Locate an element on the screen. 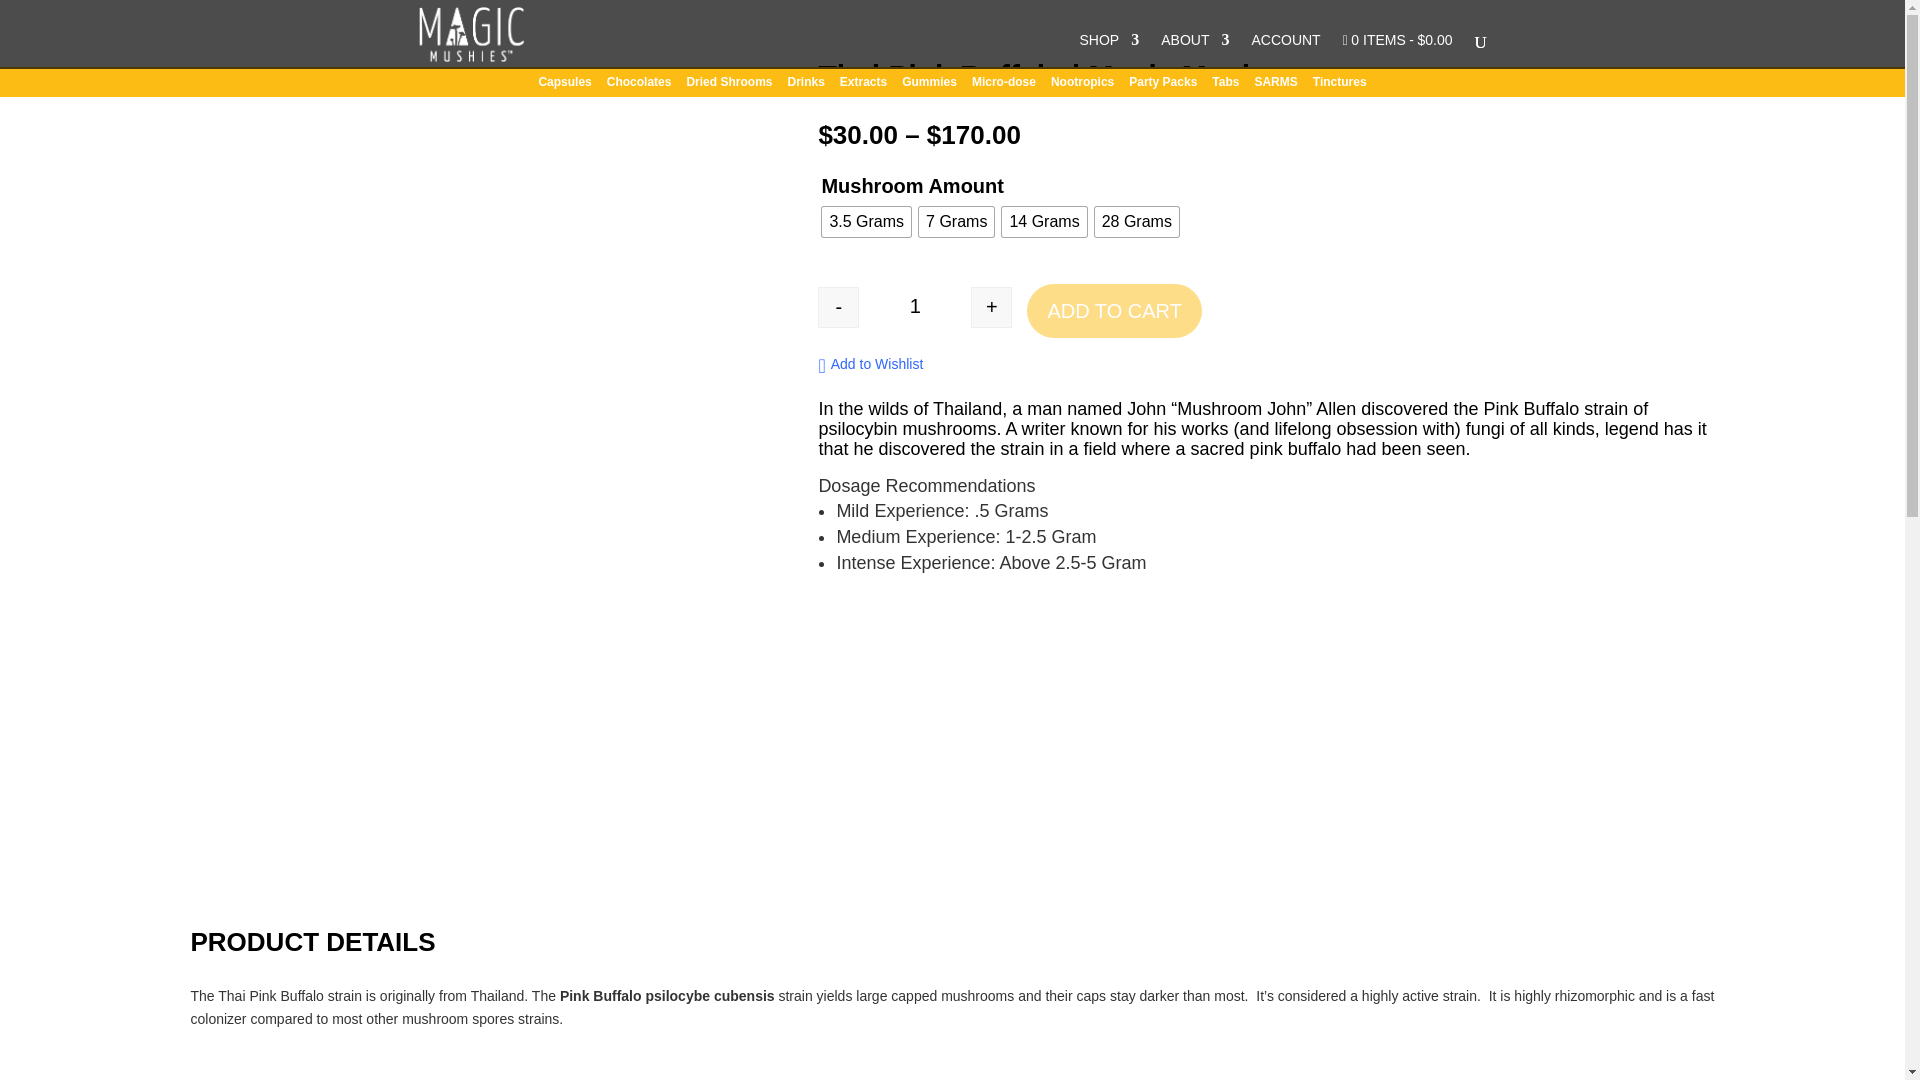  14 Grams is located at coordinates (1044, 222).